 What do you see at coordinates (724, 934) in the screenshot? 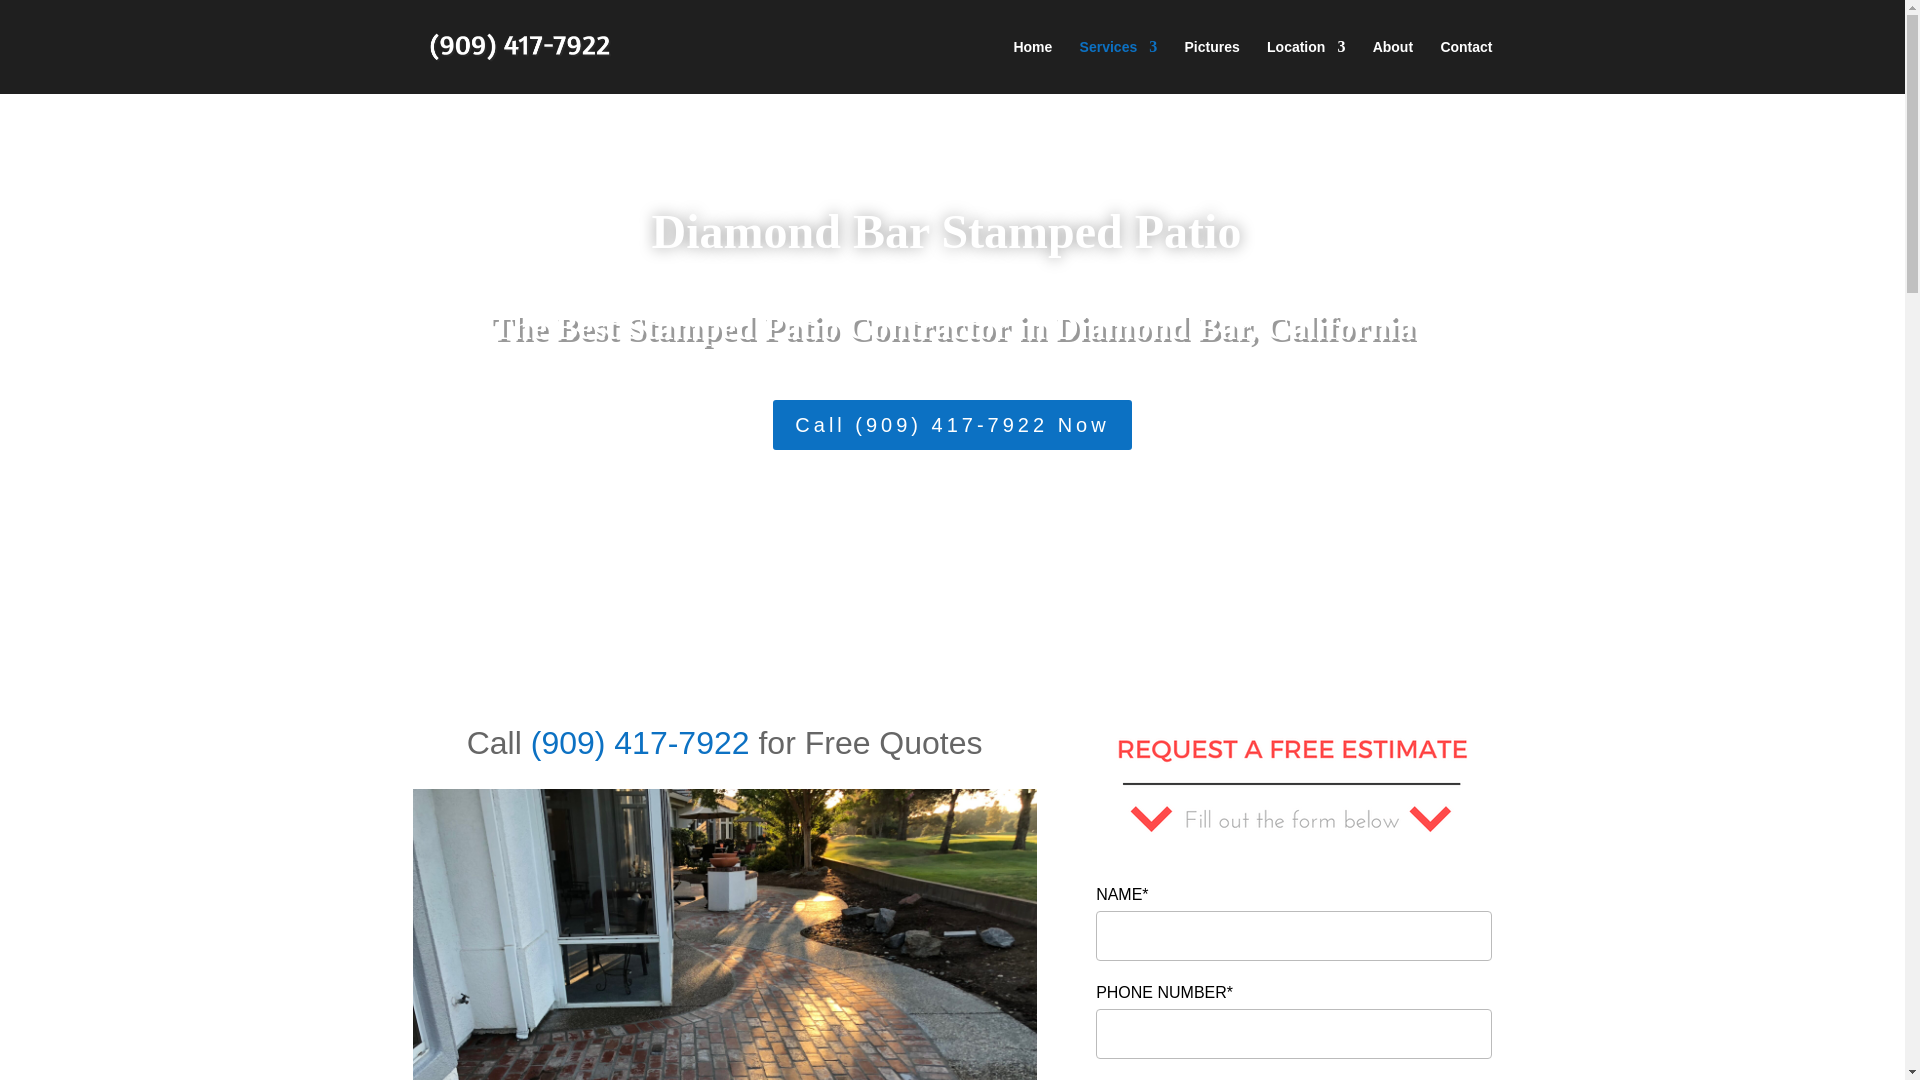
I see `Stamped Patio in Diamond Bar.` at bounding box center [724, 934].